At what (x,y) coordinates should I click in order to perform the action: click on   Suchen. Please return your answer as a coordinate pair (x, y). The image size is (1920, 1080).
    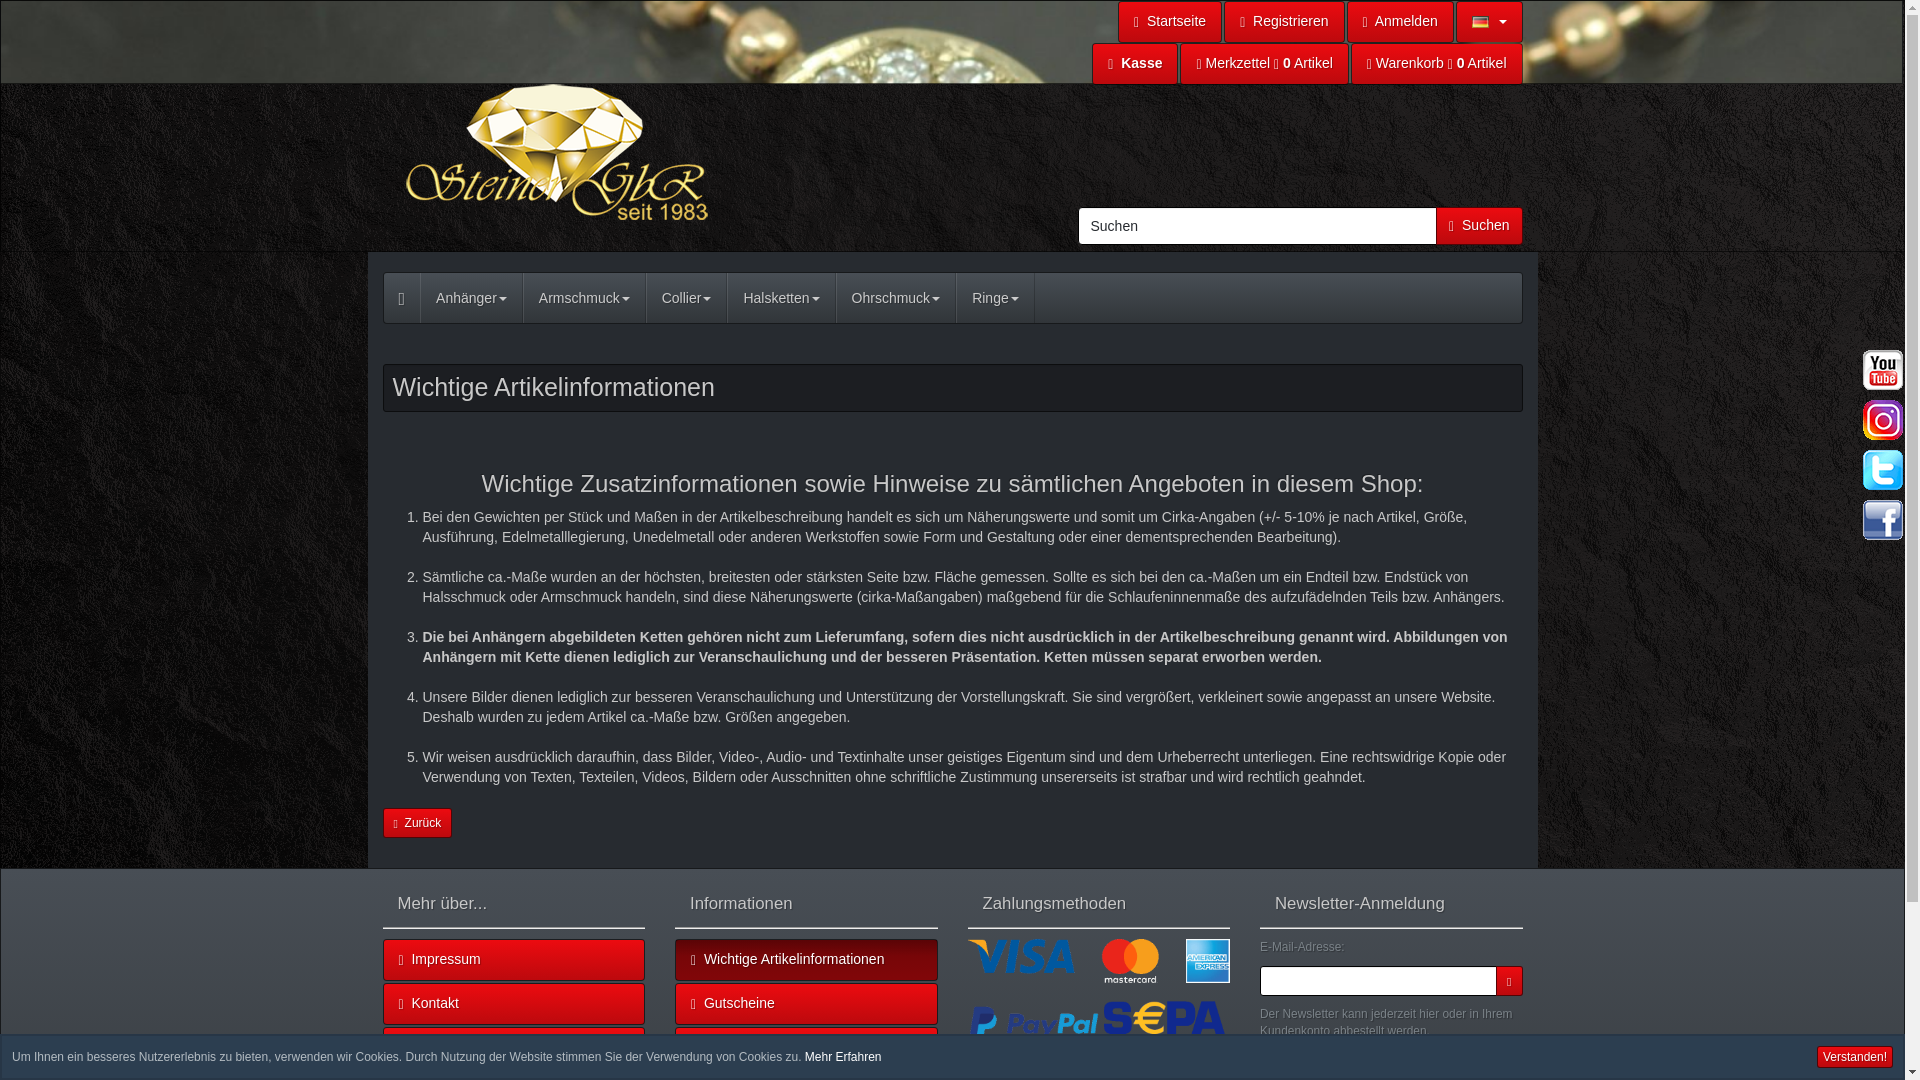
    Looking at the image, I should click on (1479, 226).